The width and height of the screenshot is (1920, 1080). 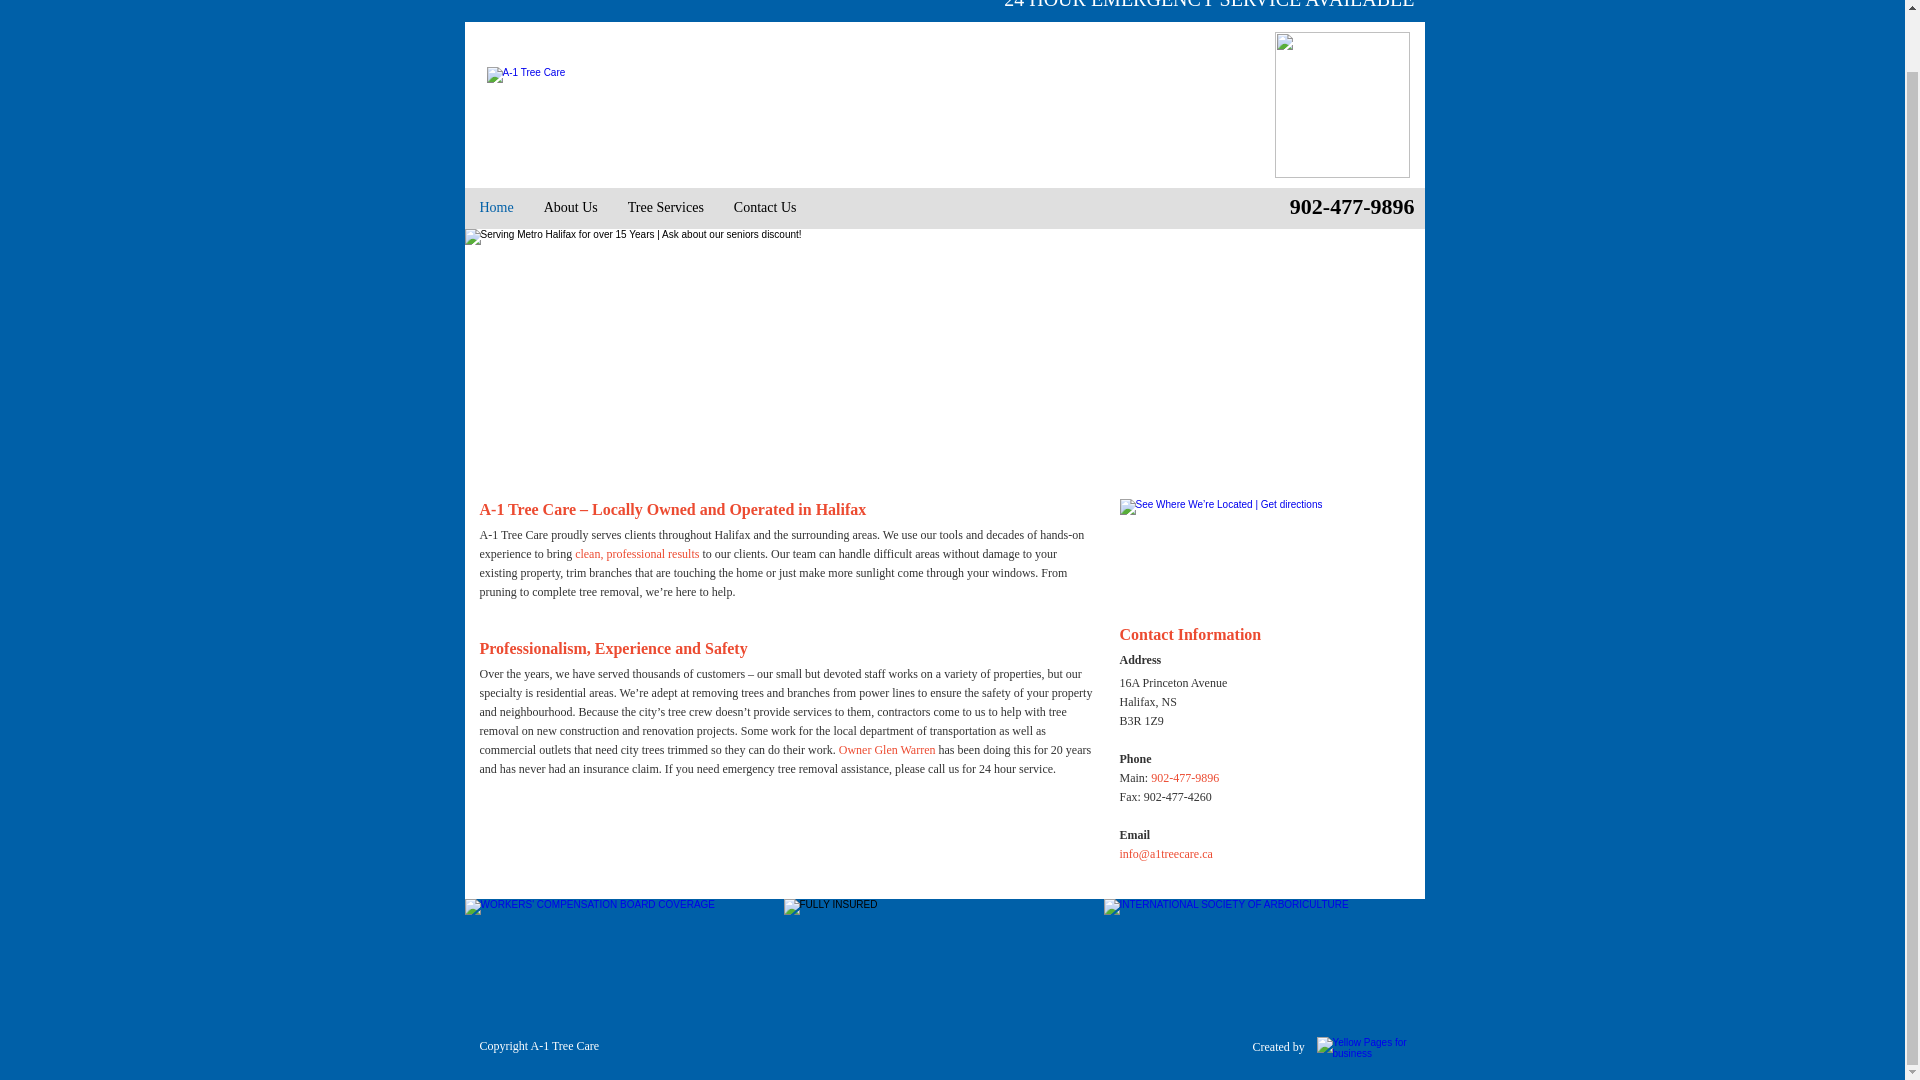 I want to click on Owner Glen Warren, so click(x=888, y=750).